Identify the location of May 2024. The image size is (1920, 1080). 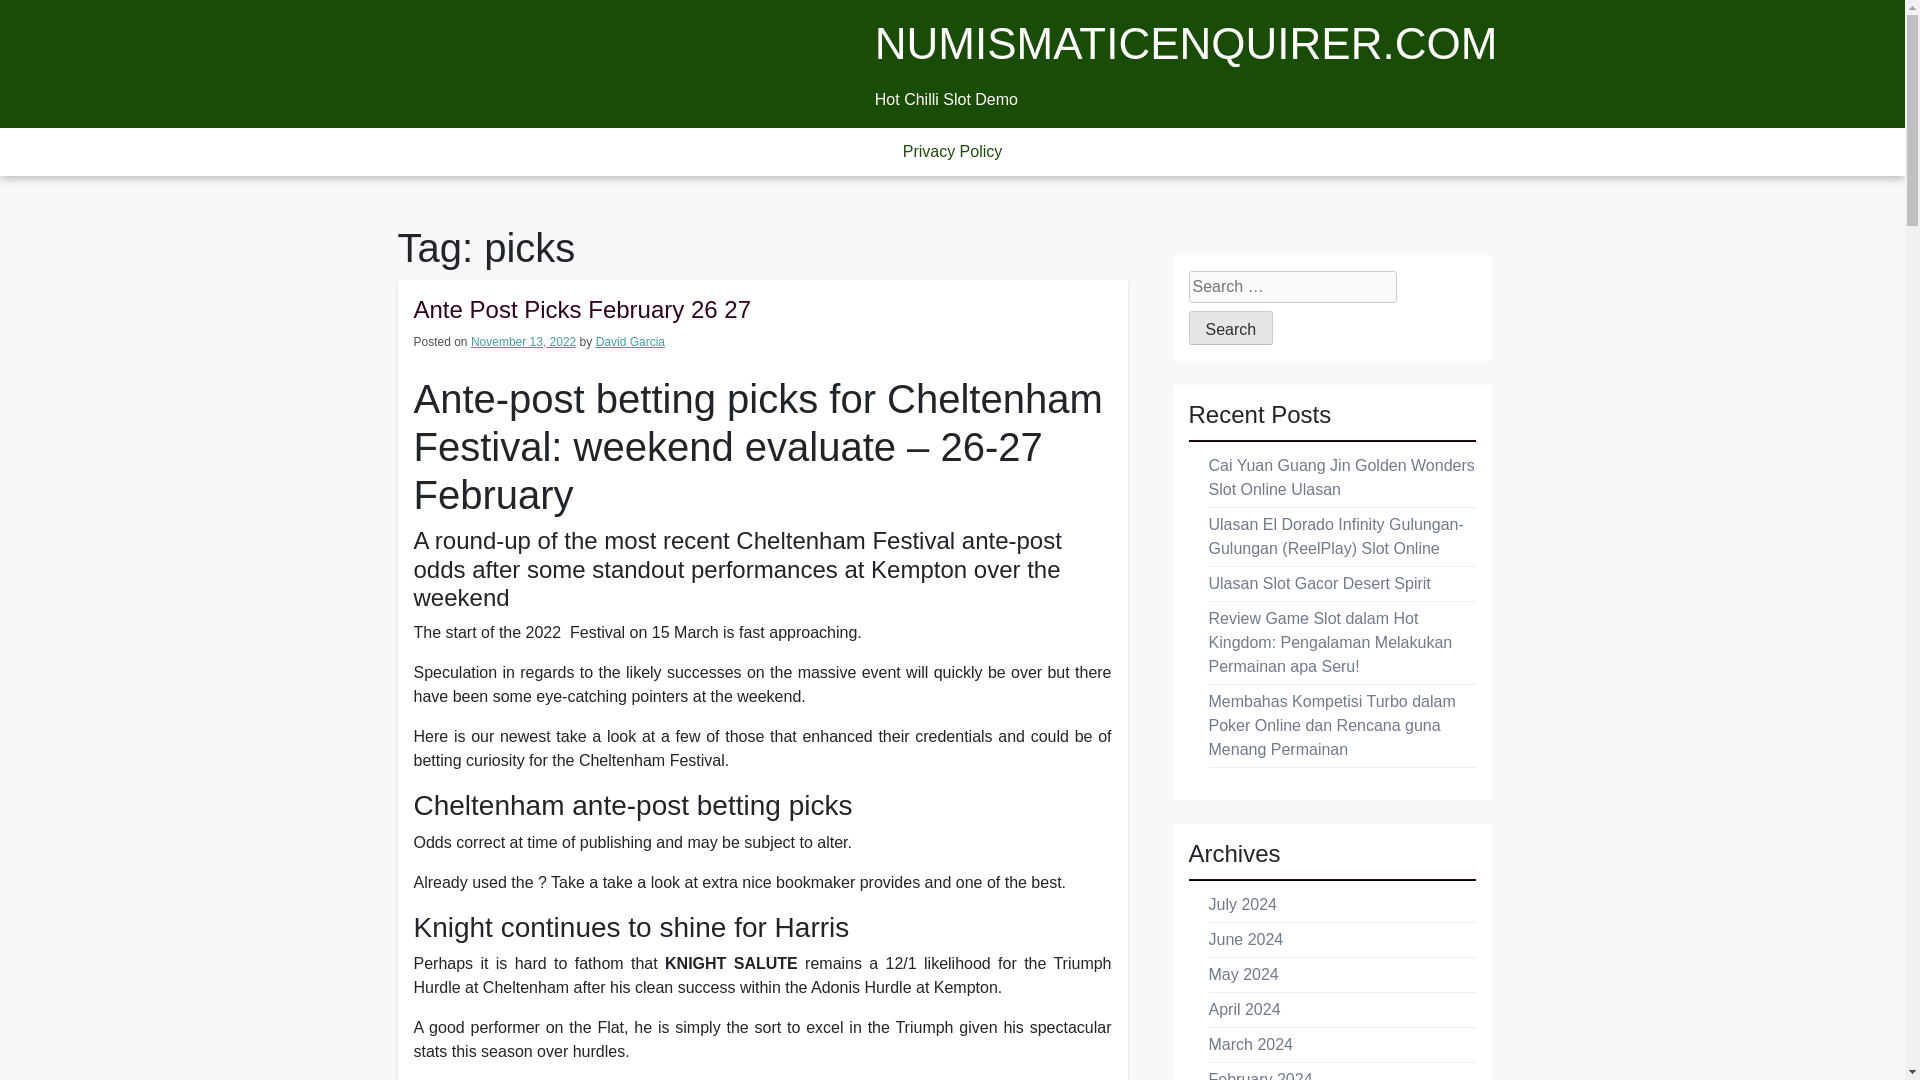
(1242, 974).